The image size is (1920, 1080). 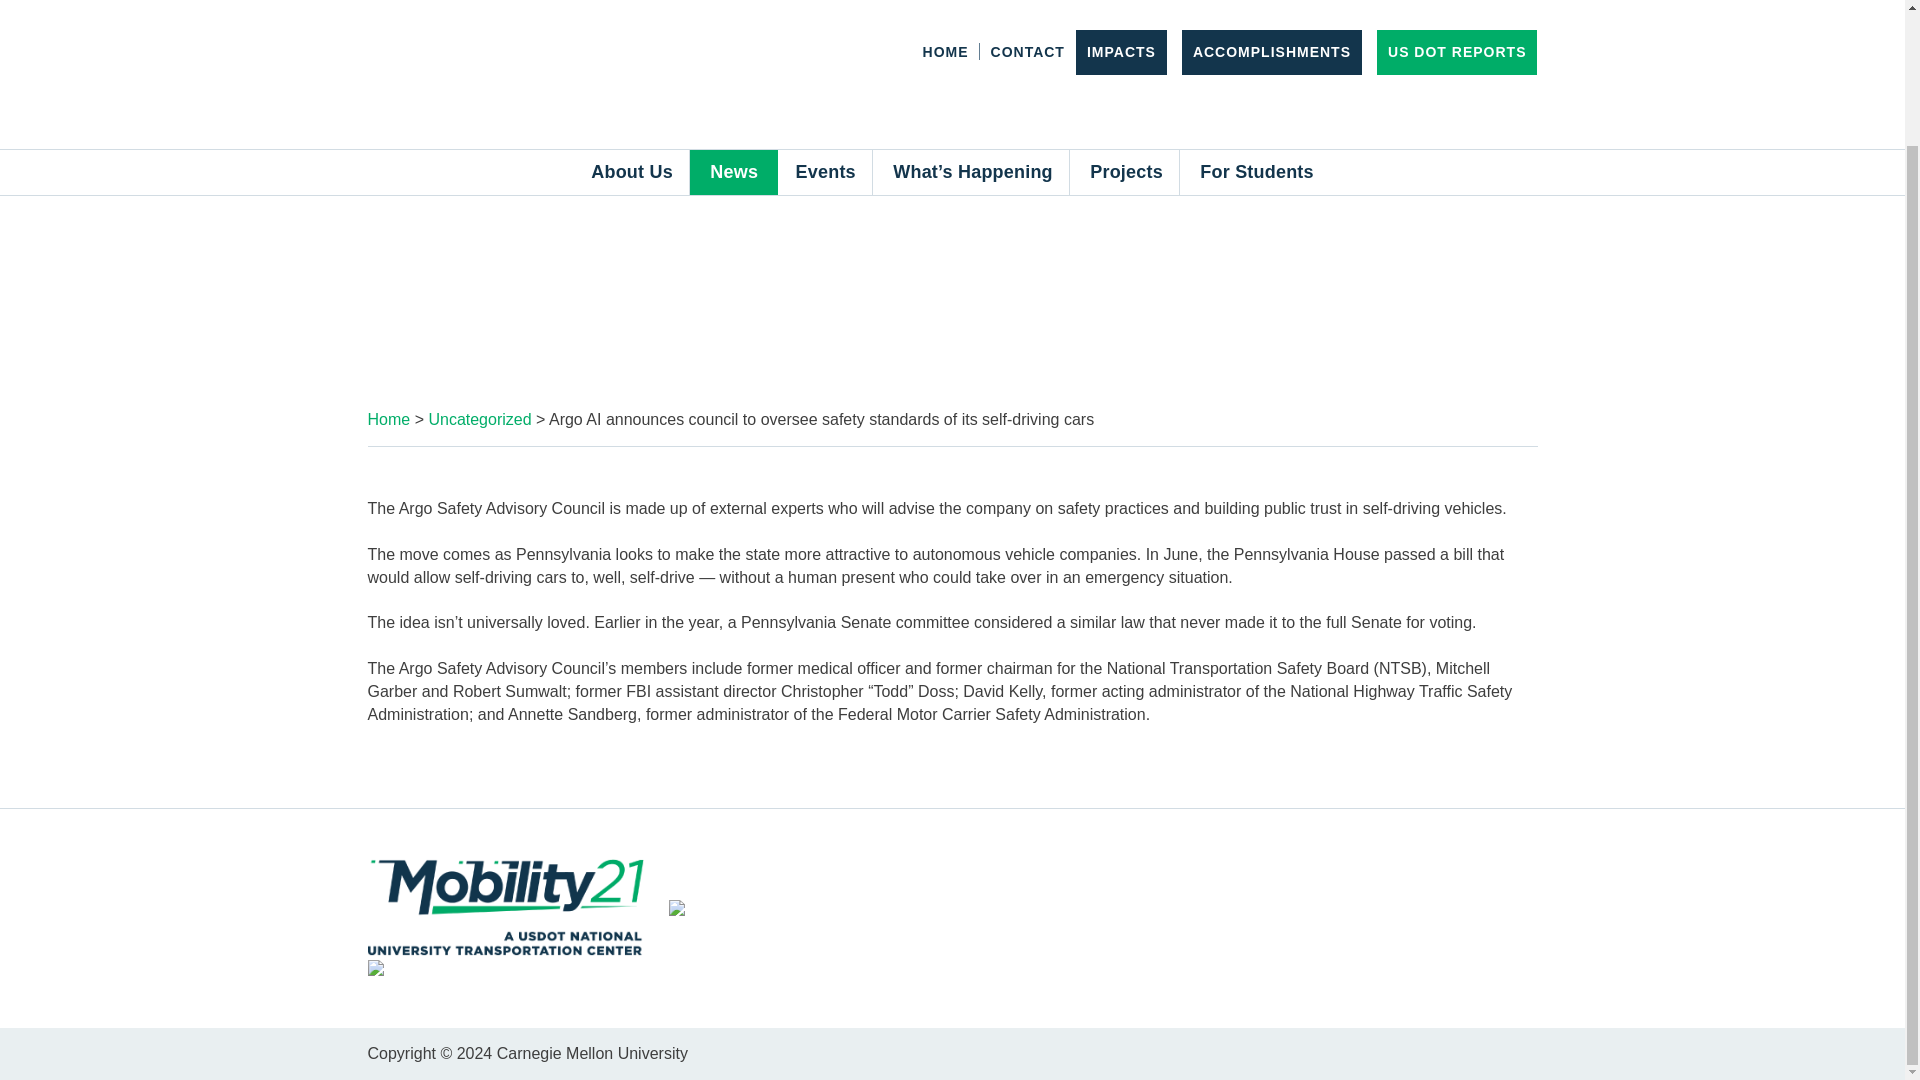 What do you see at coordinates (480, 419) in the screenshot?
I see `Go to the Uncategorized category archives.` at bounding box center [480, 419].